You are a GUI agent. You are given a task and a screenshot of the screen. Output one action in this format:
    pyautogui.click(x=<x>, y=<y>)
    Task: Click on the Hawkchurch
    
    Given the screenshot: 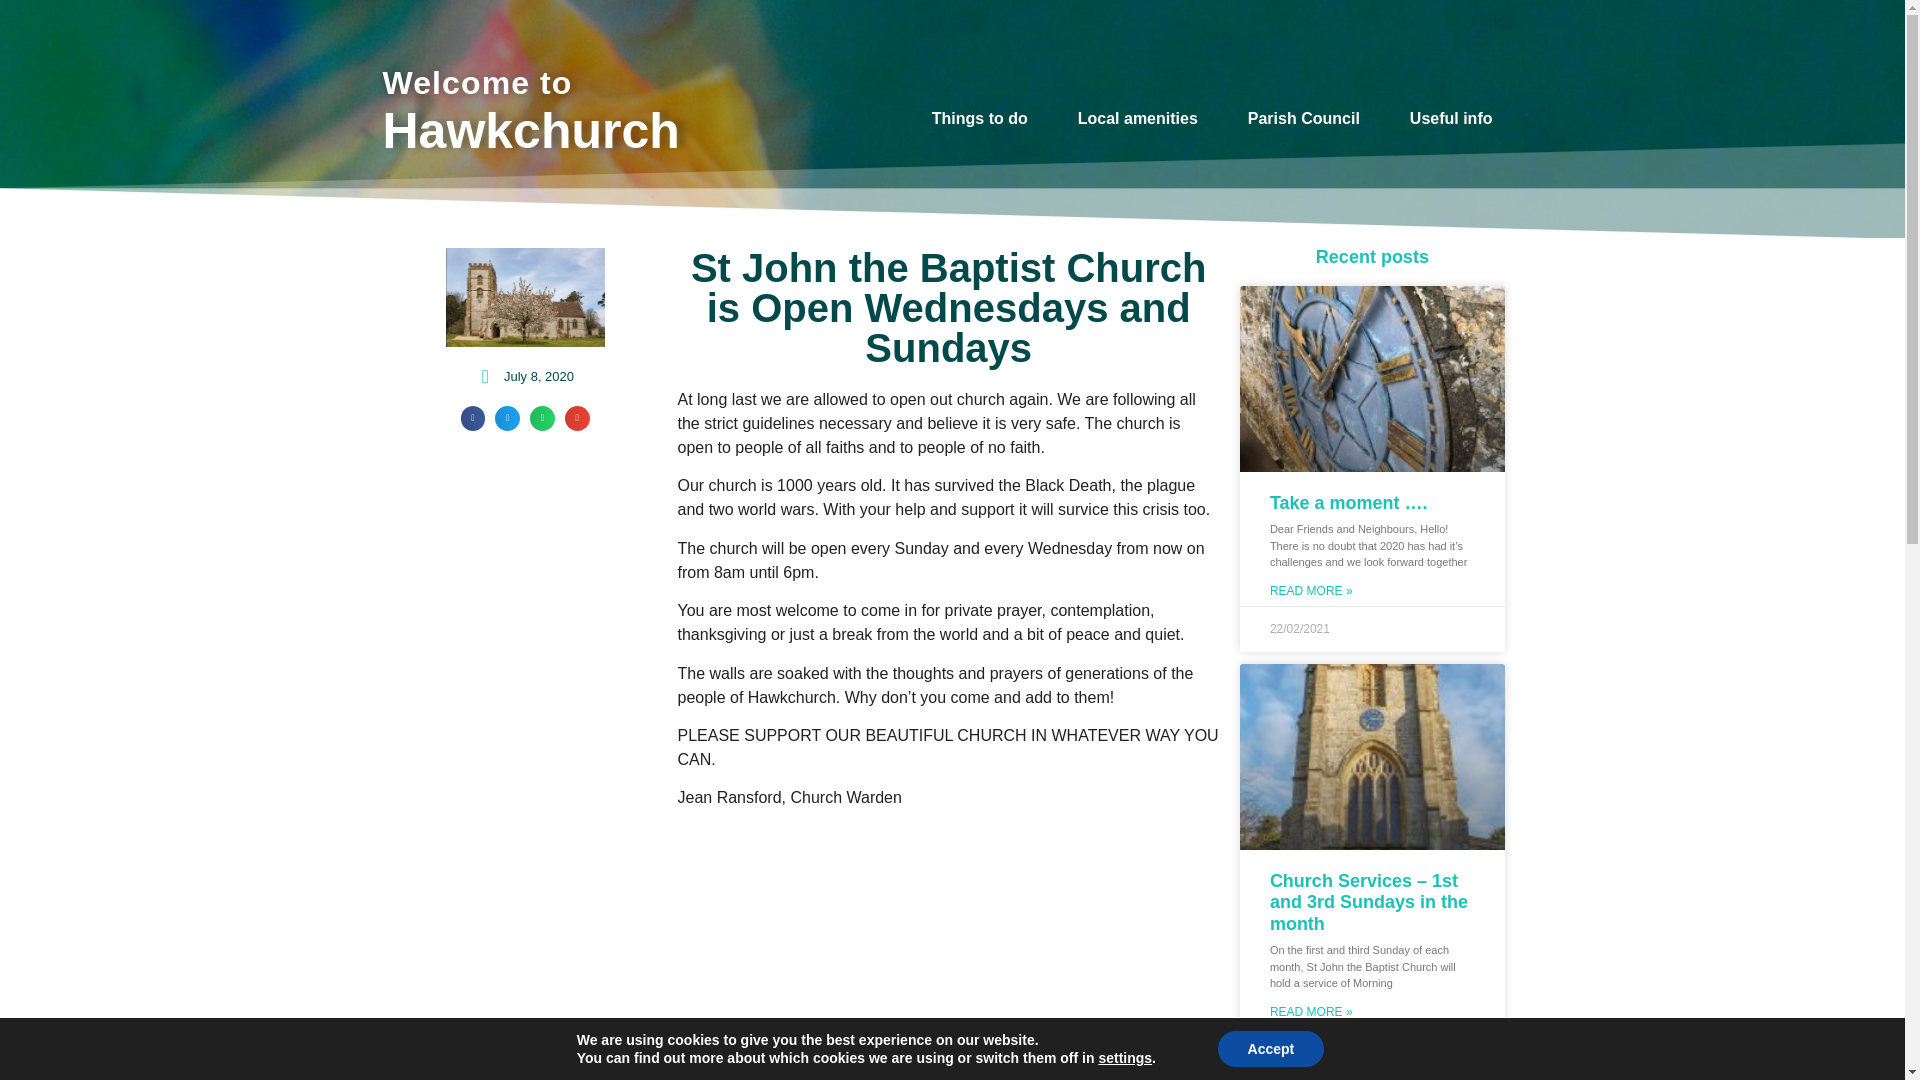 What is the action you would take?
    pyautogui.click(x=530, y=130)
    